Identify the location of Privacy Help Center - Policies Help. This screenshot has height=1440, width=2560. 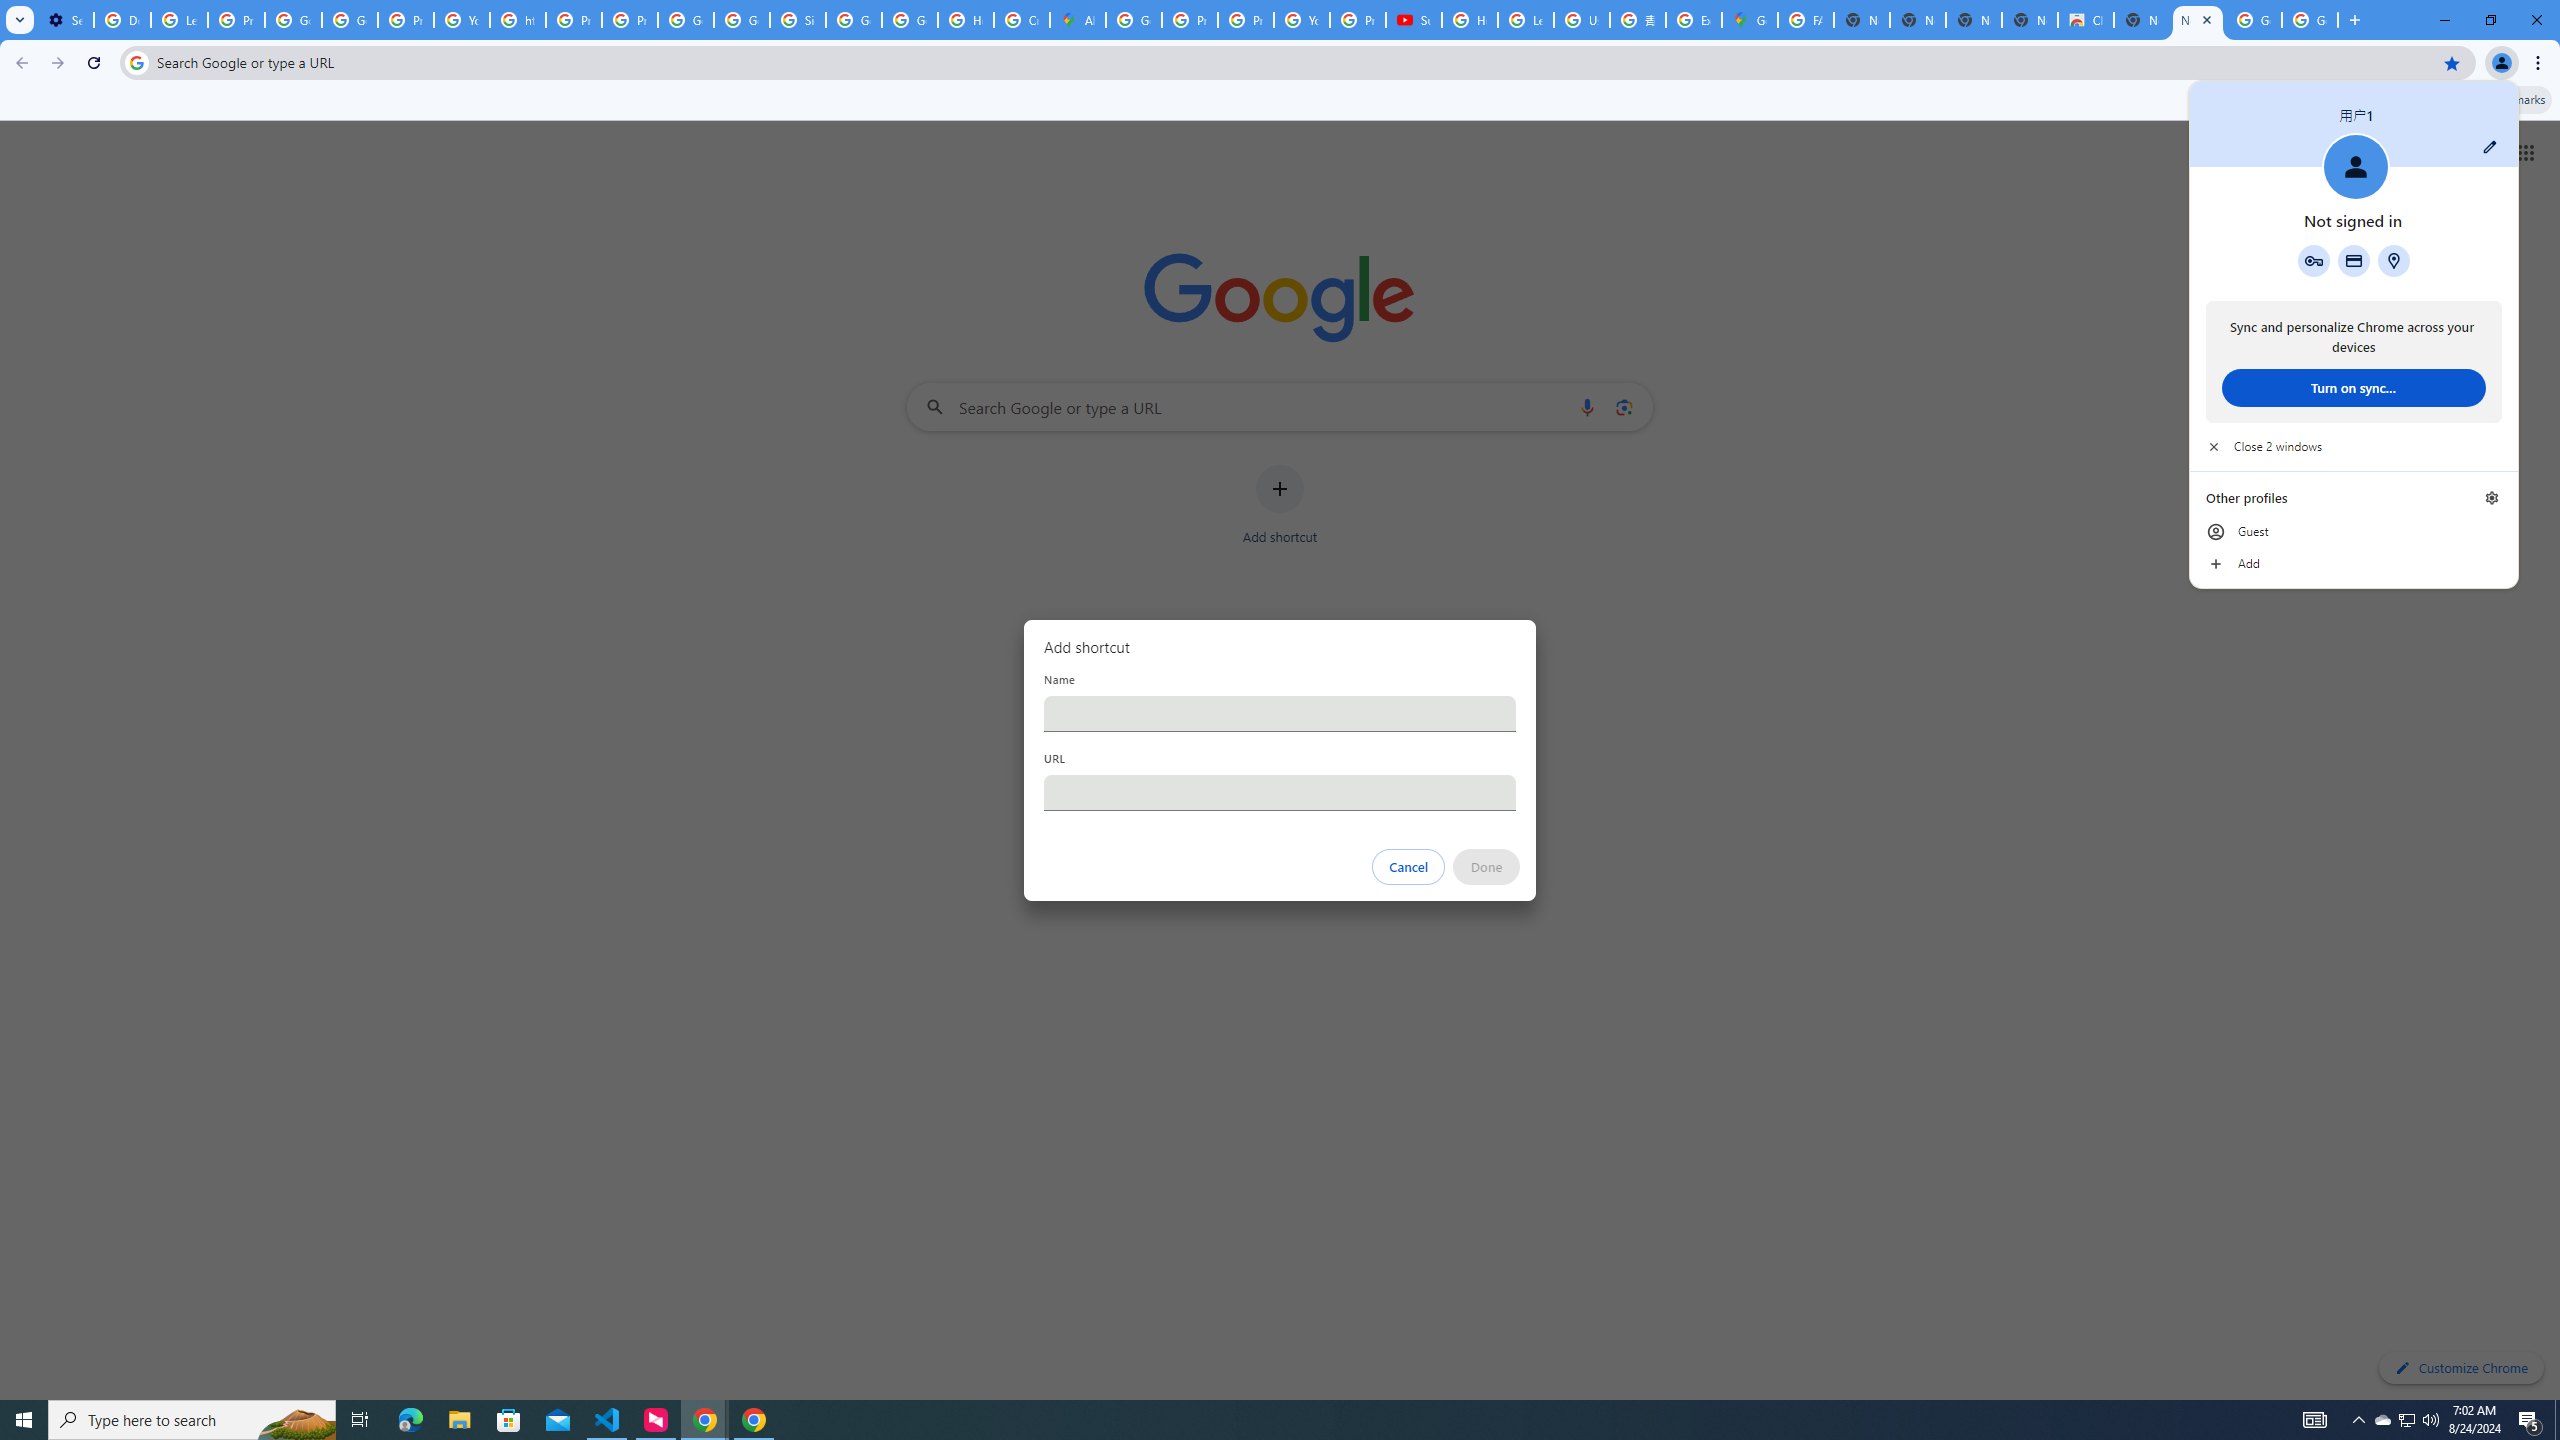
(574, 20).